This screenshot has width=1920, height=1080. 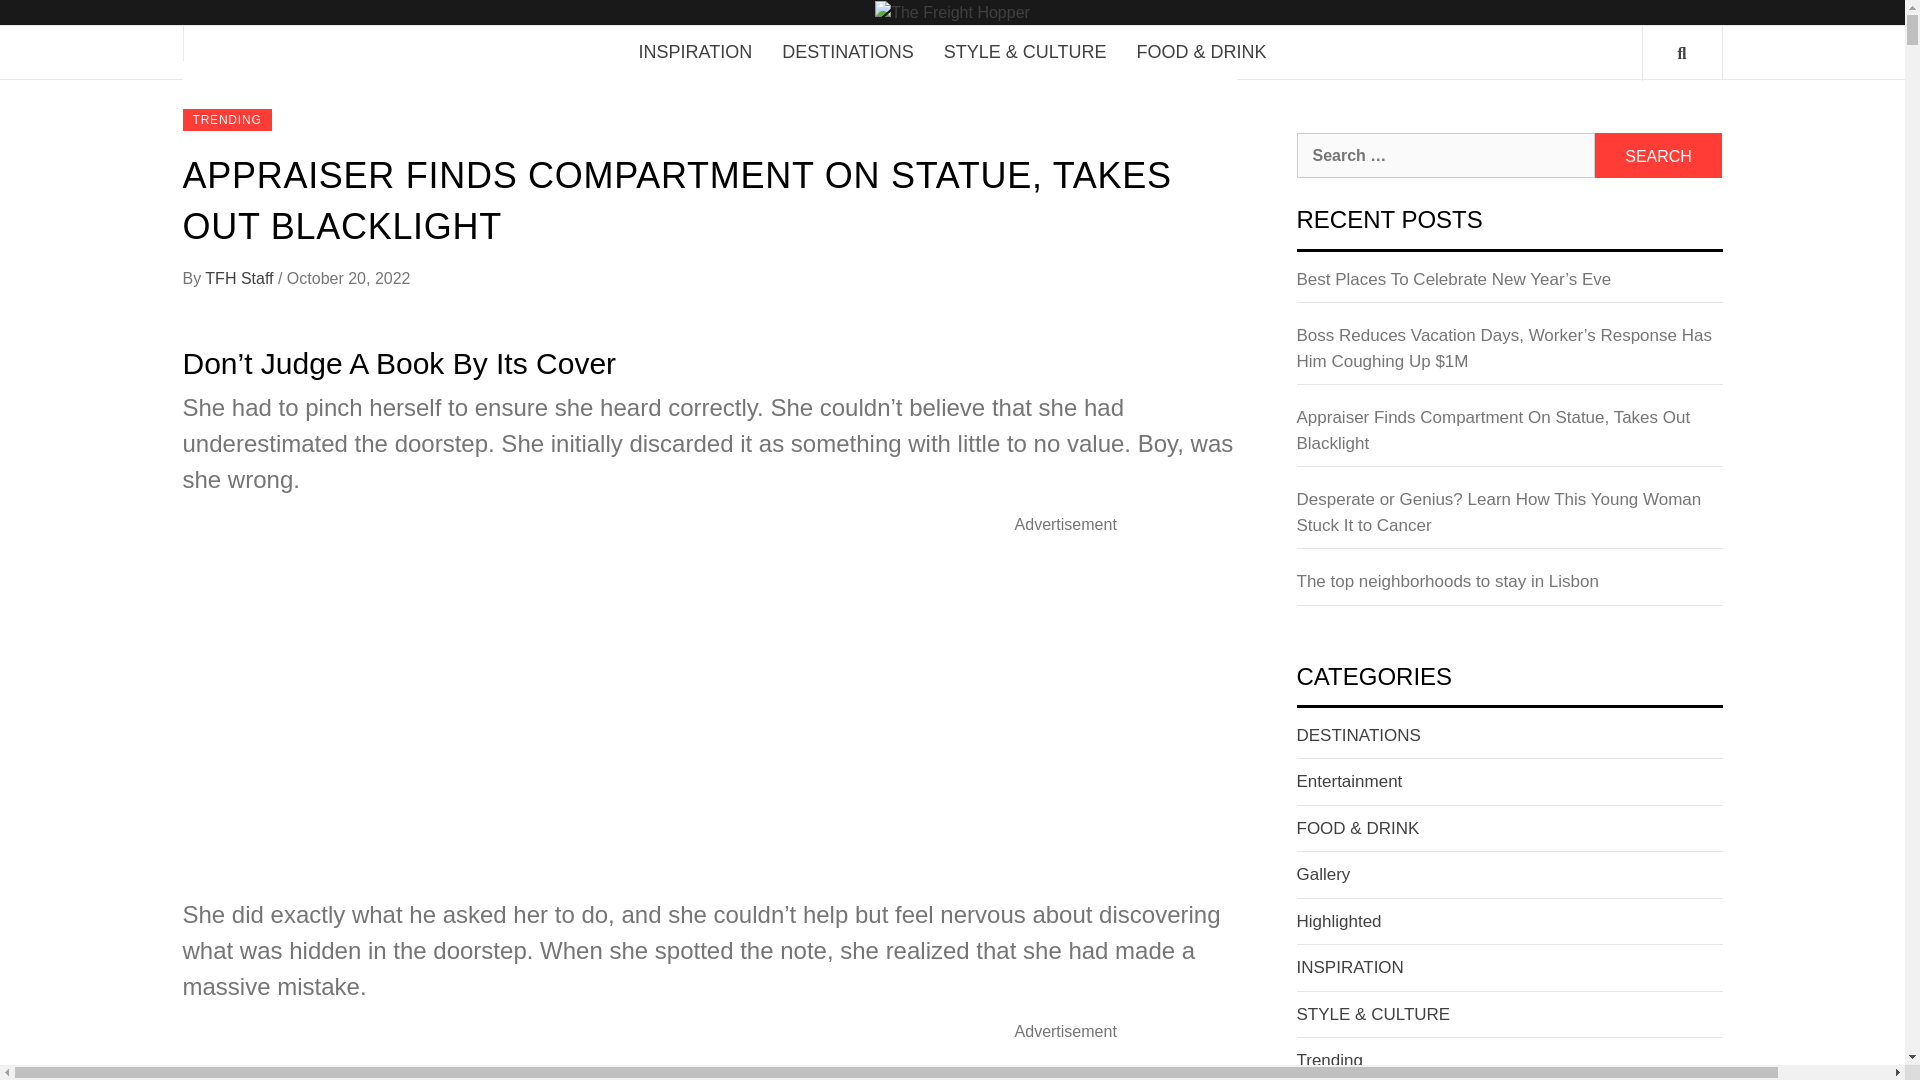 What do you see at coordinates (694, 52) in the screenshot?
I see `INSPIRATION` at bounding box center [694, 52].